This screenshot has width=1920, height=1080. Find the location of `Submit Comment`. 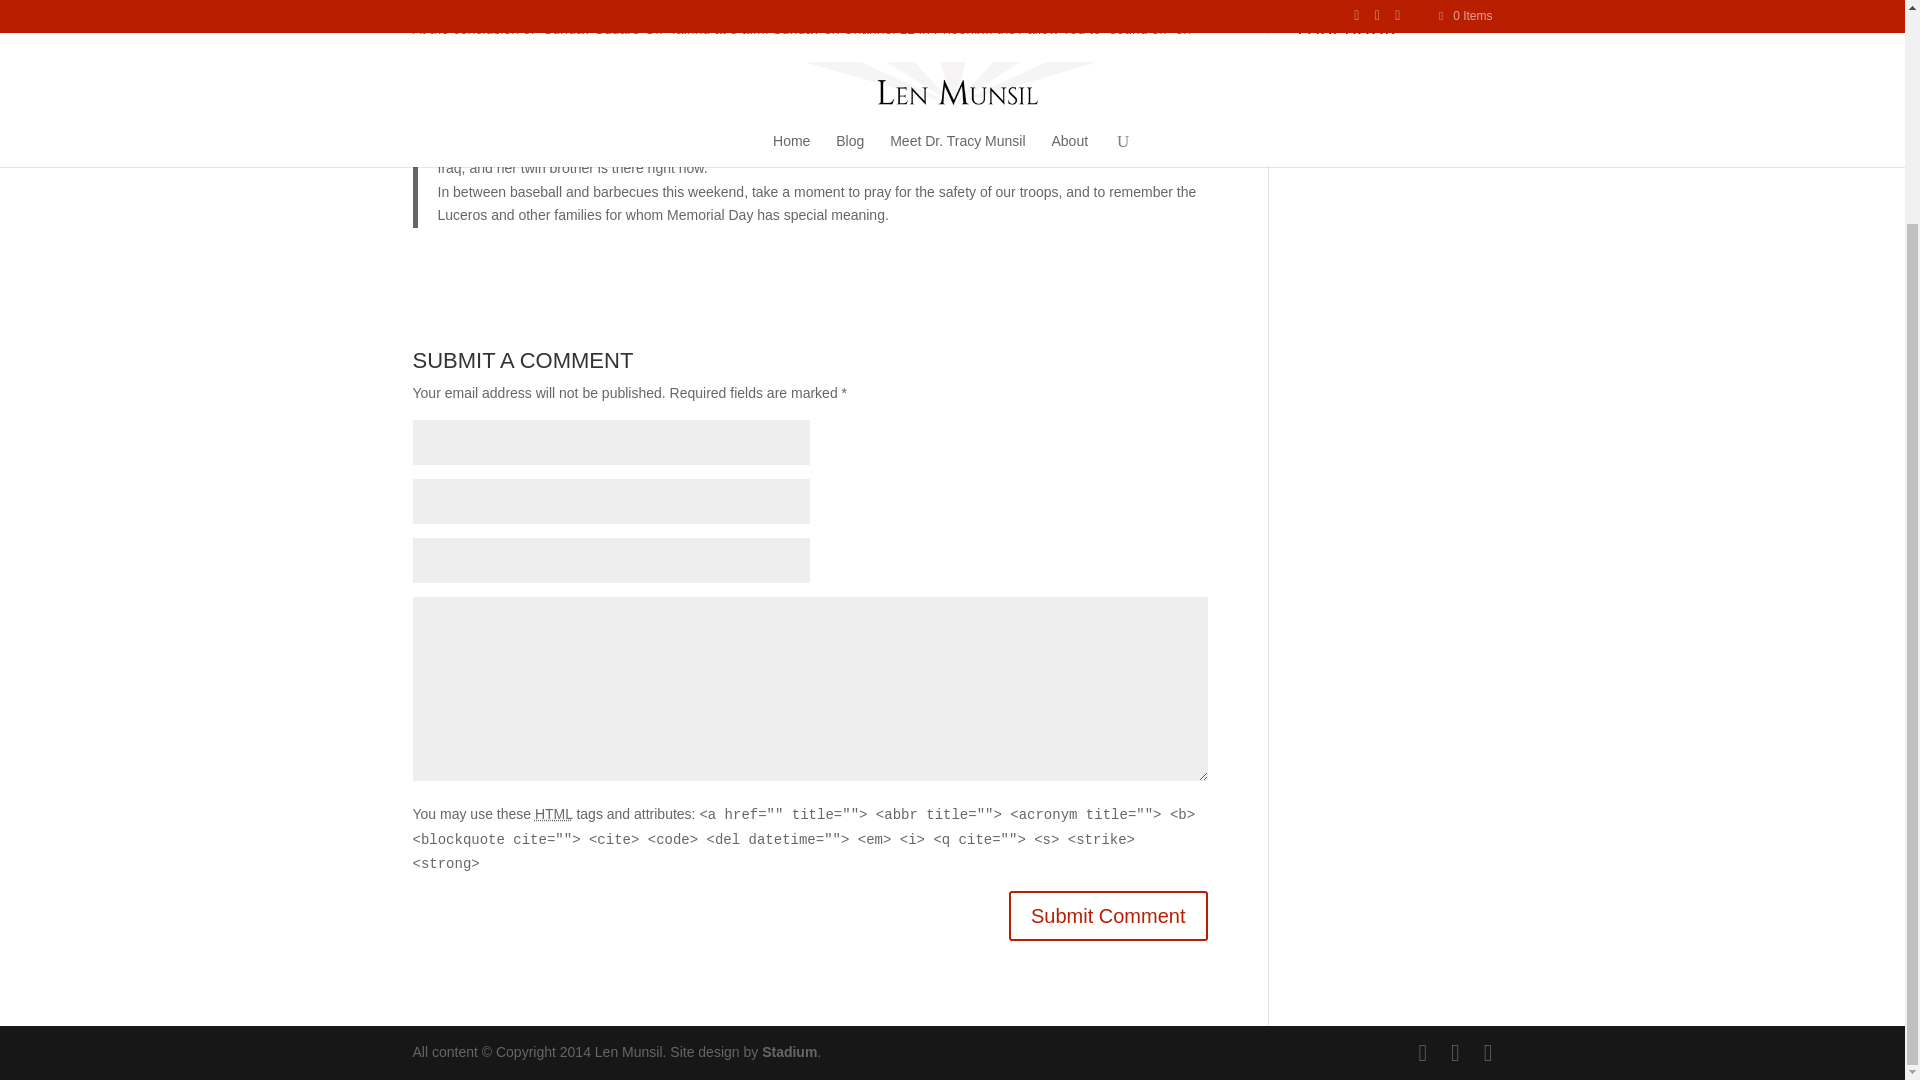

Submit Comment is located at coordinates (1108, 916).